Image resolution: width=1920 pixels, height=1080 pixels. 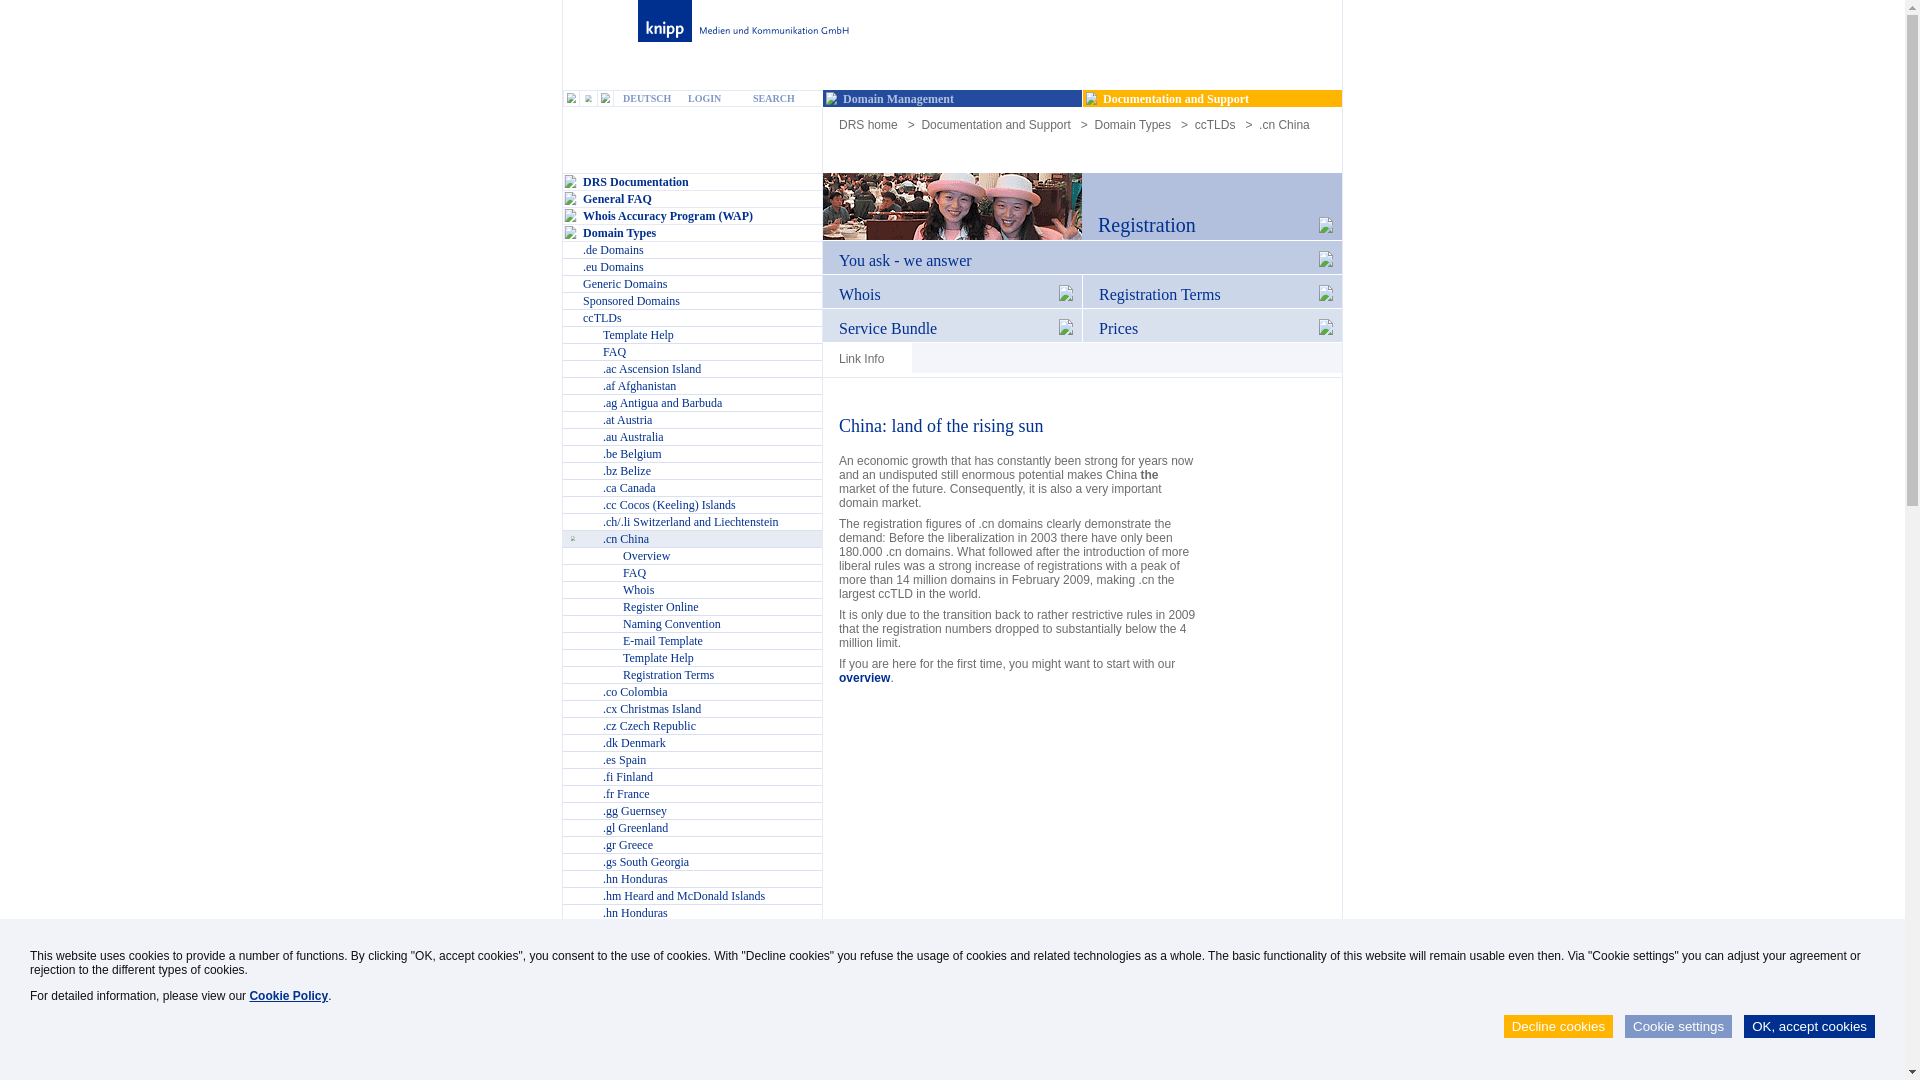 I want to click on You ask - we answer, so click(x=1082, y=270).